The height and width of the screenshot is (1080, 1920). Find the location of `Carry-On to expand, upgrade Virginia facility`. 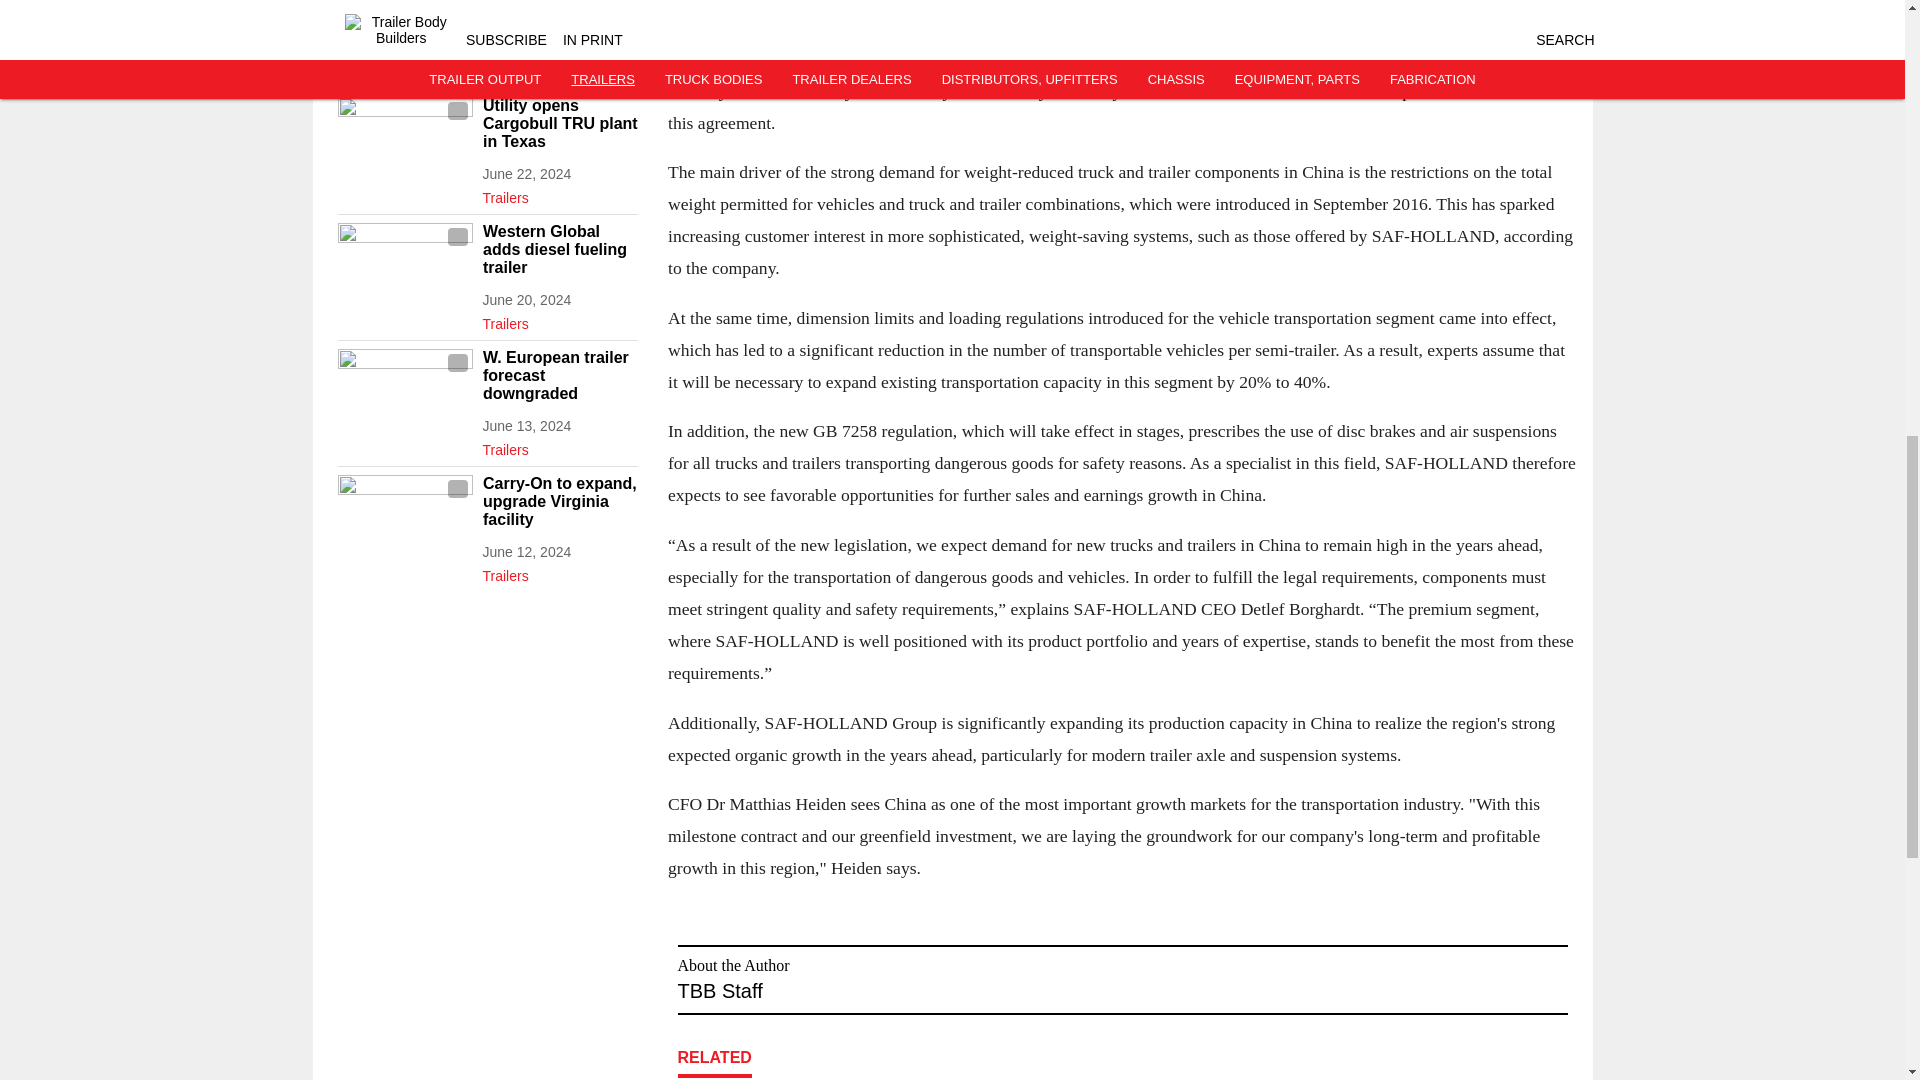

Carry-On to expand, upgrade Virginia facility is located at coordinates (559, 502).